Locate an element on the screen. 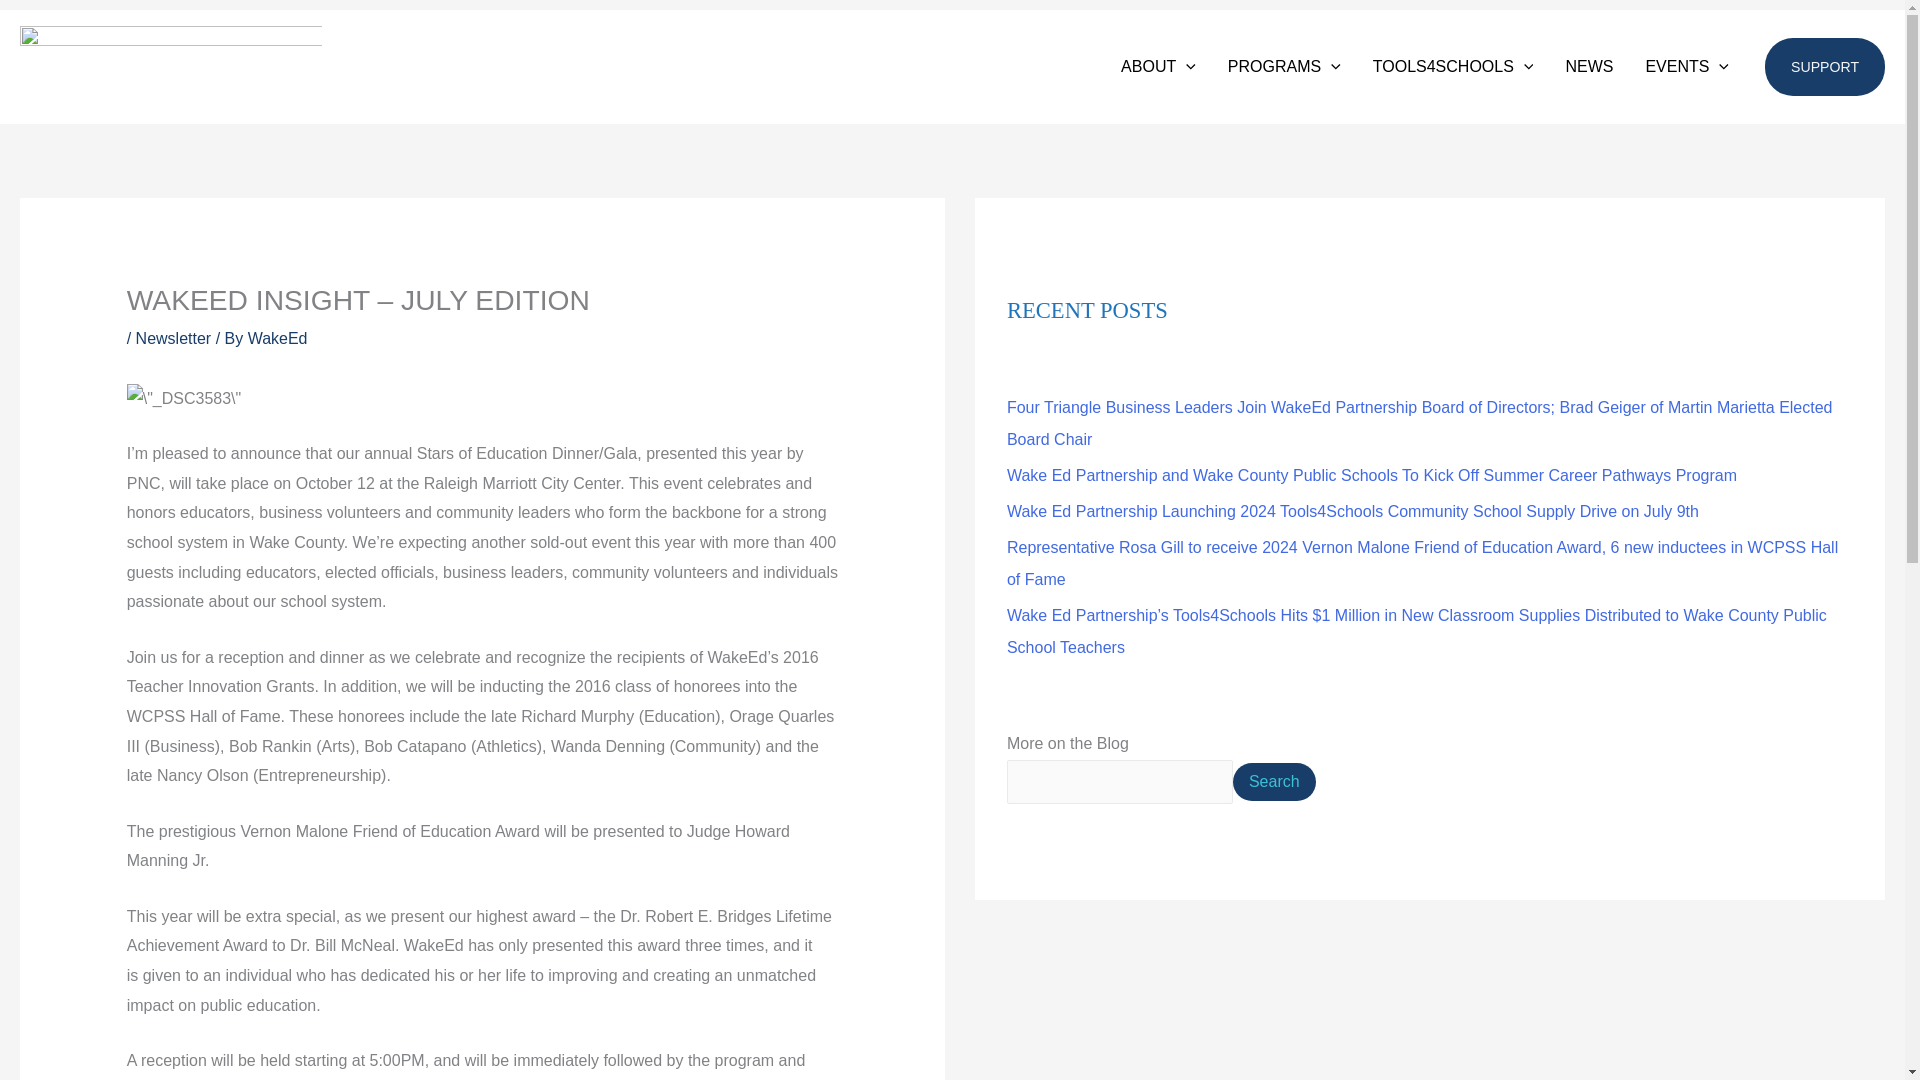  PROGRAMS is located at coordinates (1284, 66).